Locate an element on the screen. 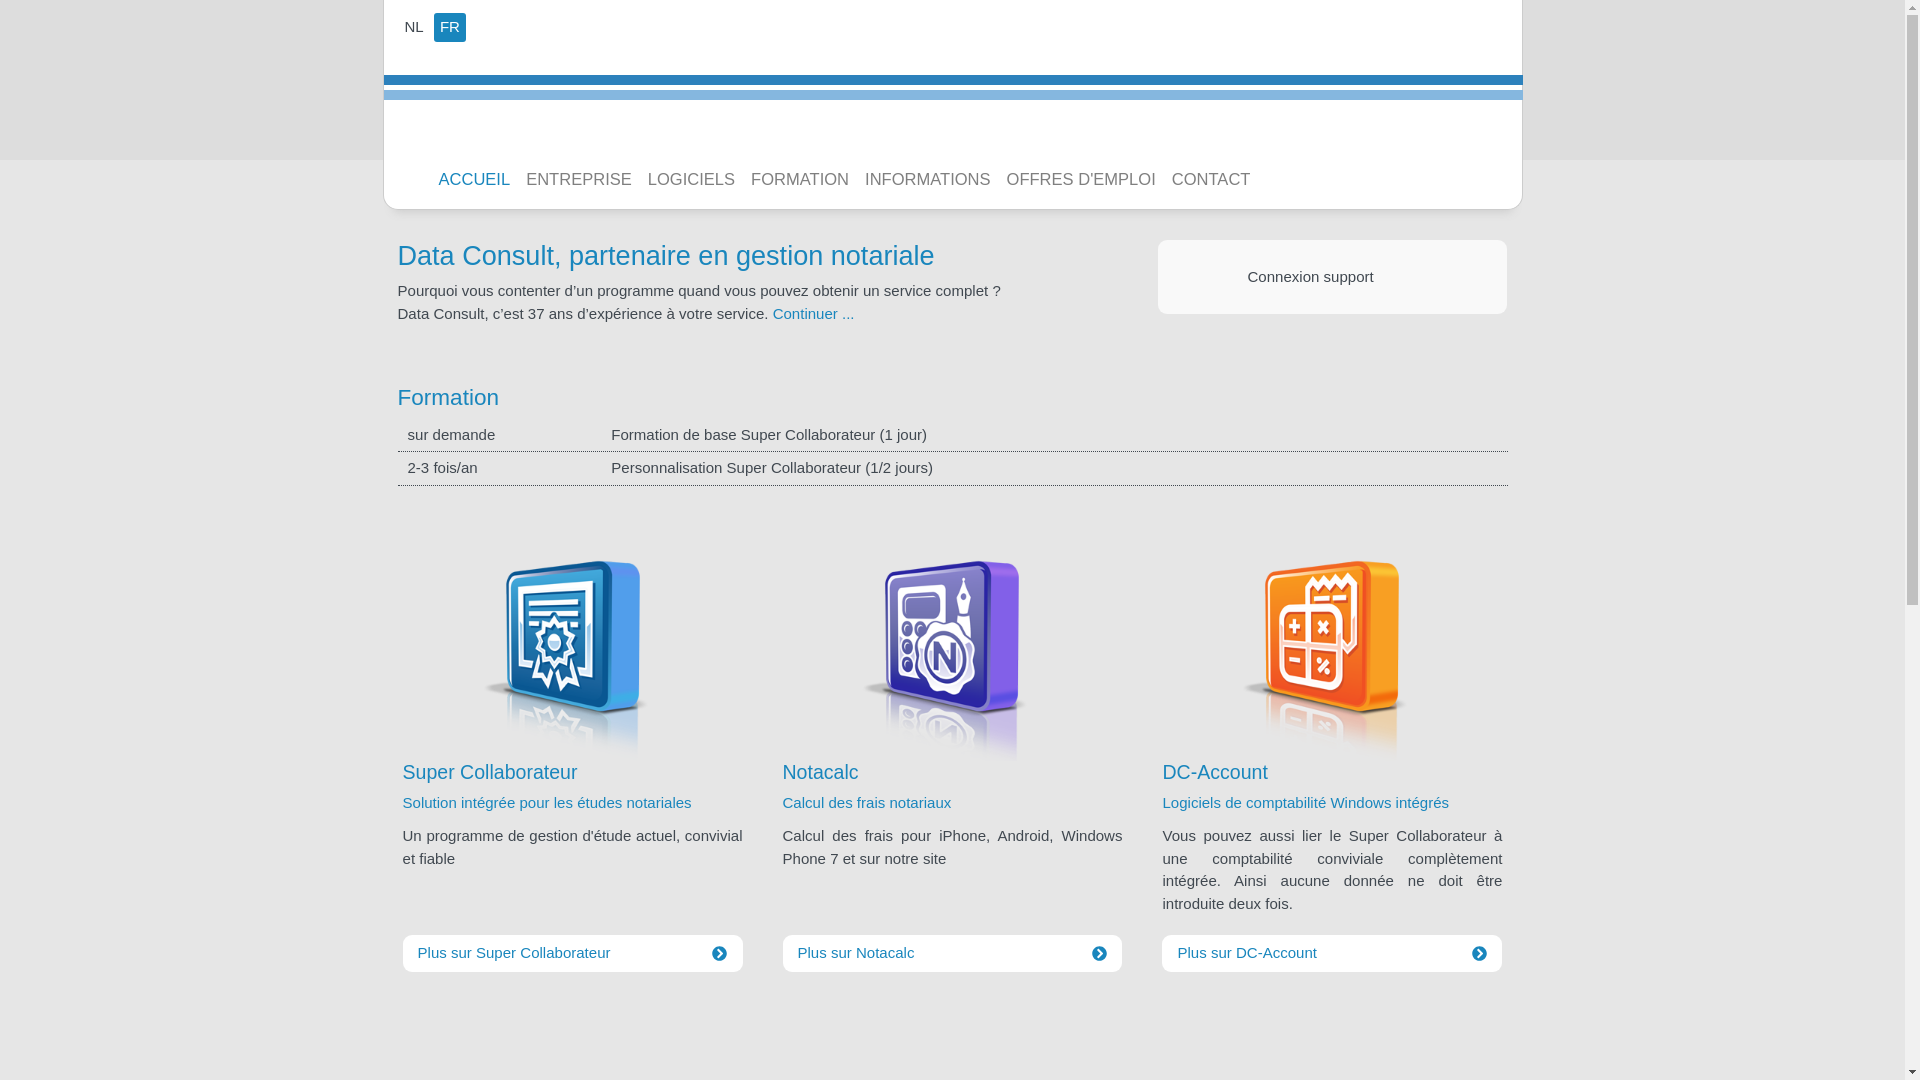 This screenshot has width=1920, height=1080. Notacalc is located at coordinates (952, 776).